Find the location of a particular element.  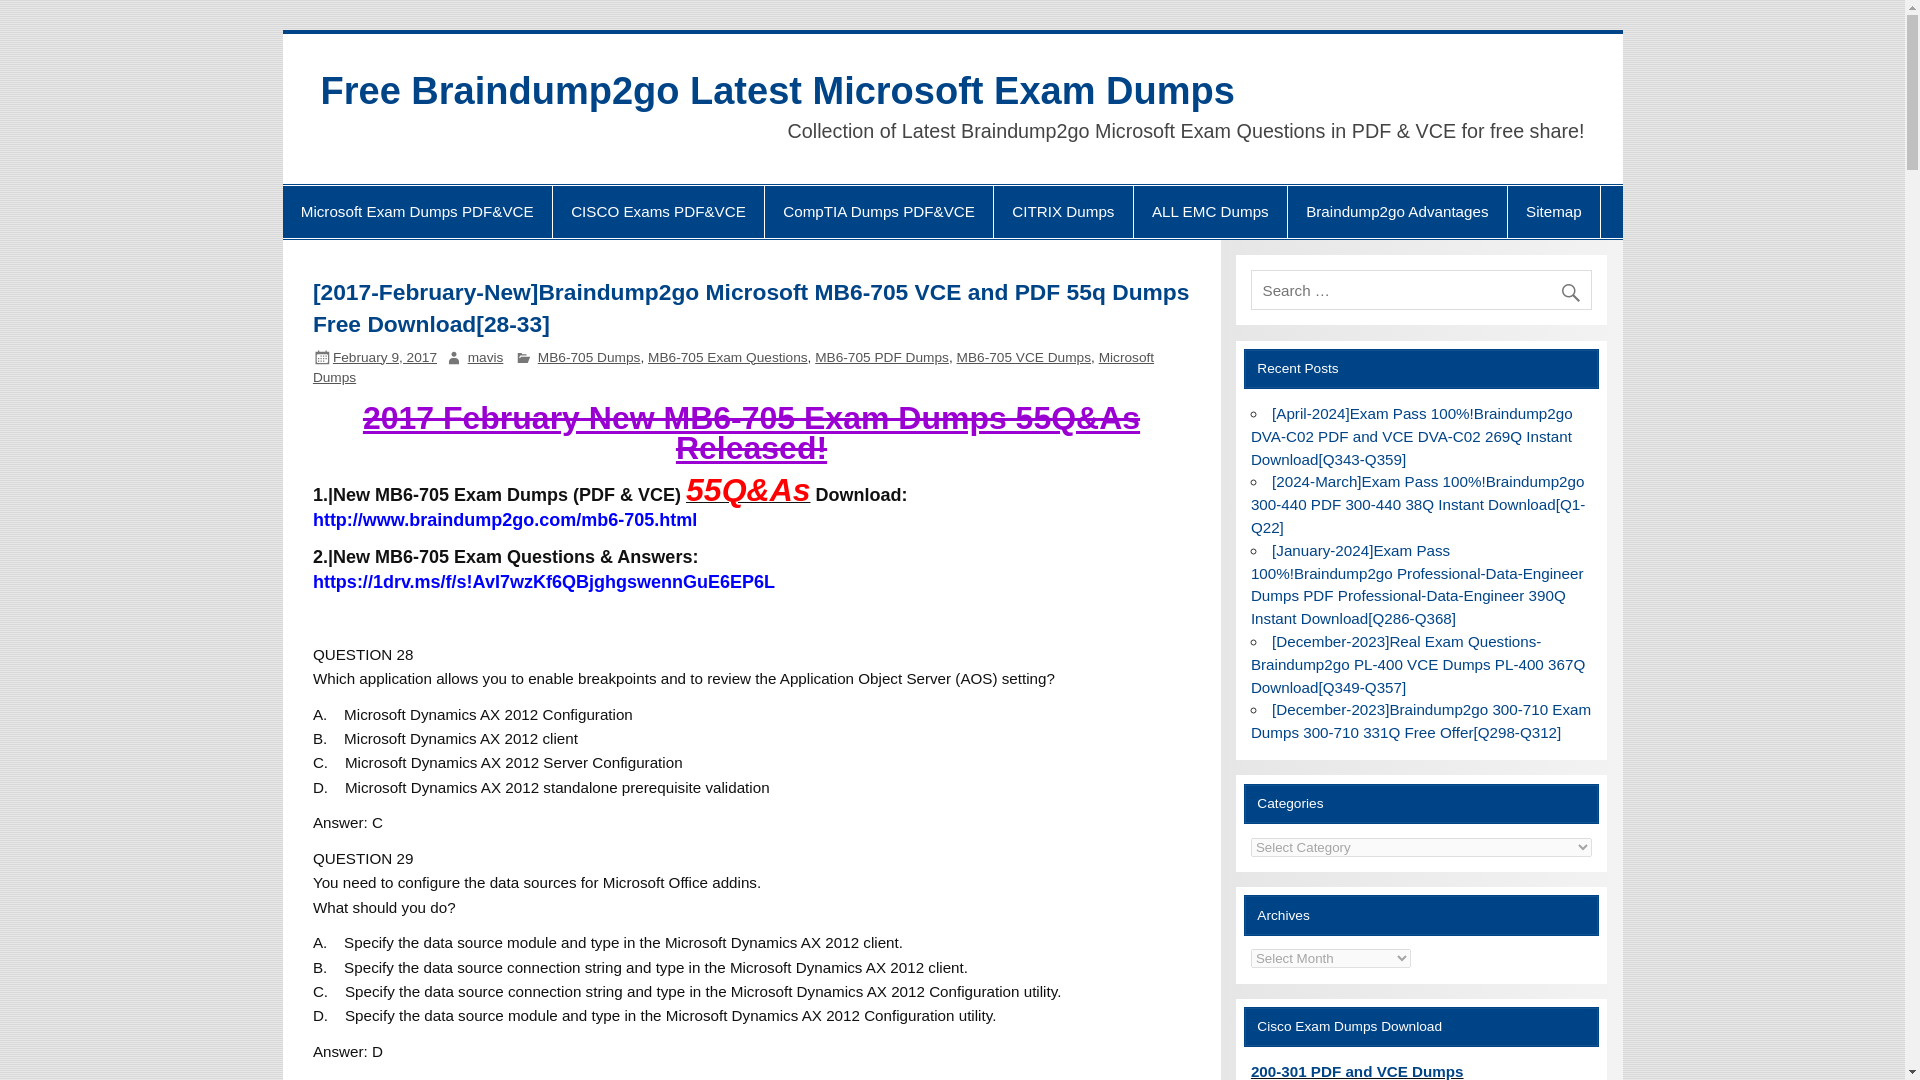

View all posts by mavis is located at coordinates (486, 357).